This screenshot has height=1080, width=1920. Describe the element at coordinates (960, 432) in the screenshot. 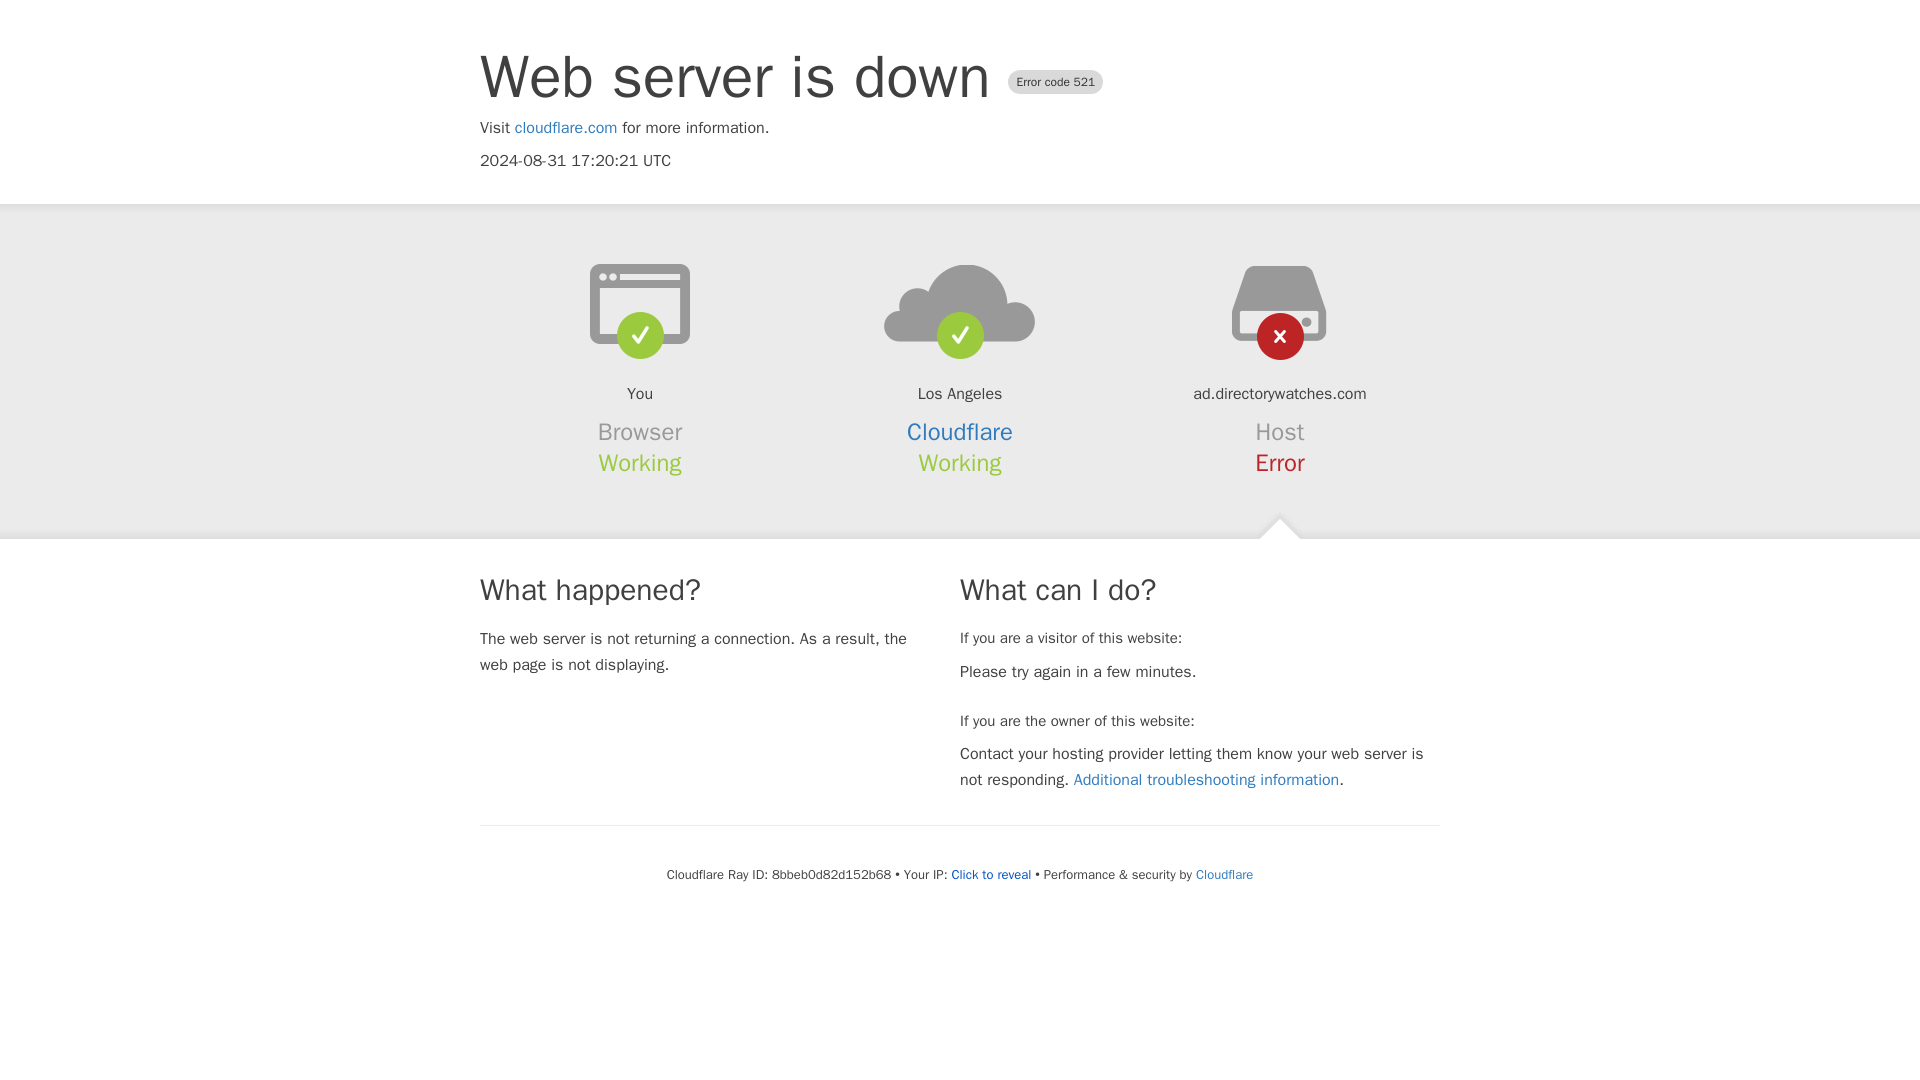

I see `Cloudflare` at that location.